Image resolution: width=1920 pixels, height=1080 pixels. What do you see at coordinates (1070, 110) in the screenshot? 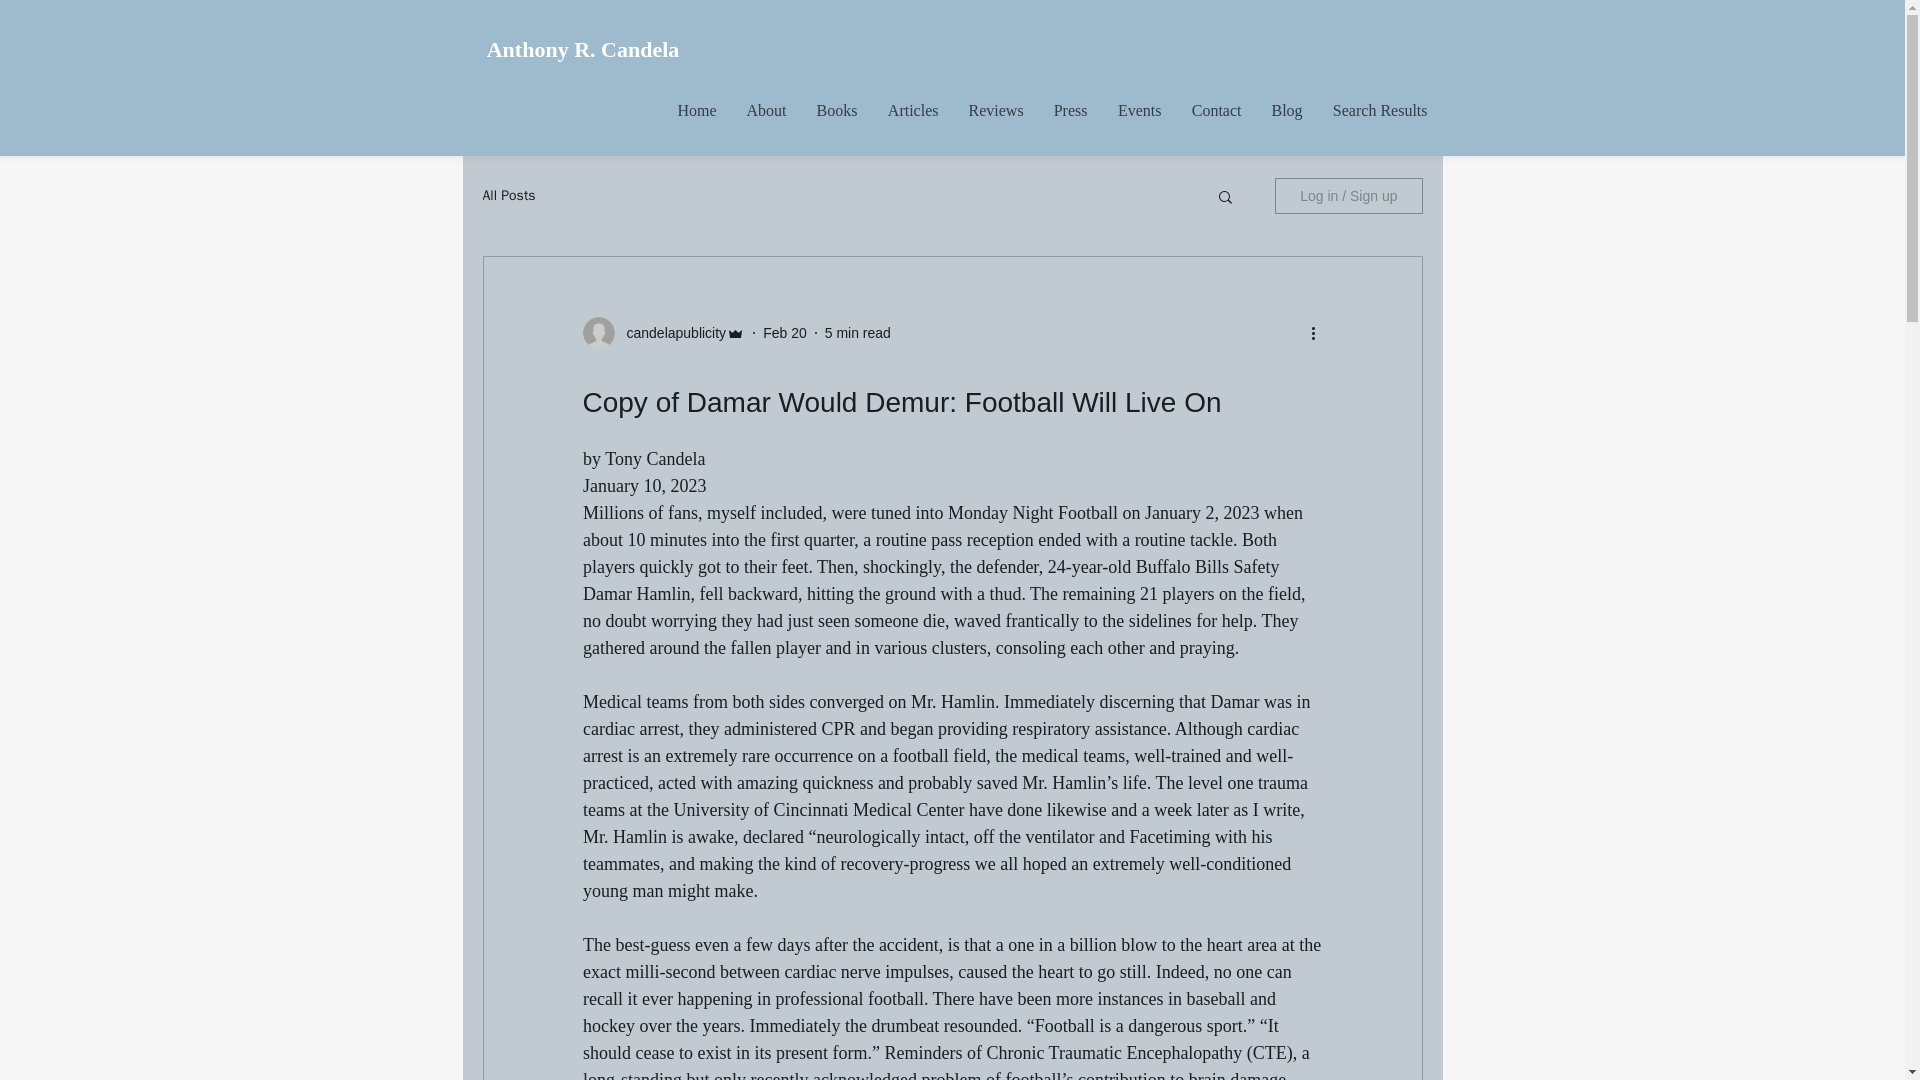
I see `Press` at bounding box center [1070, 110].